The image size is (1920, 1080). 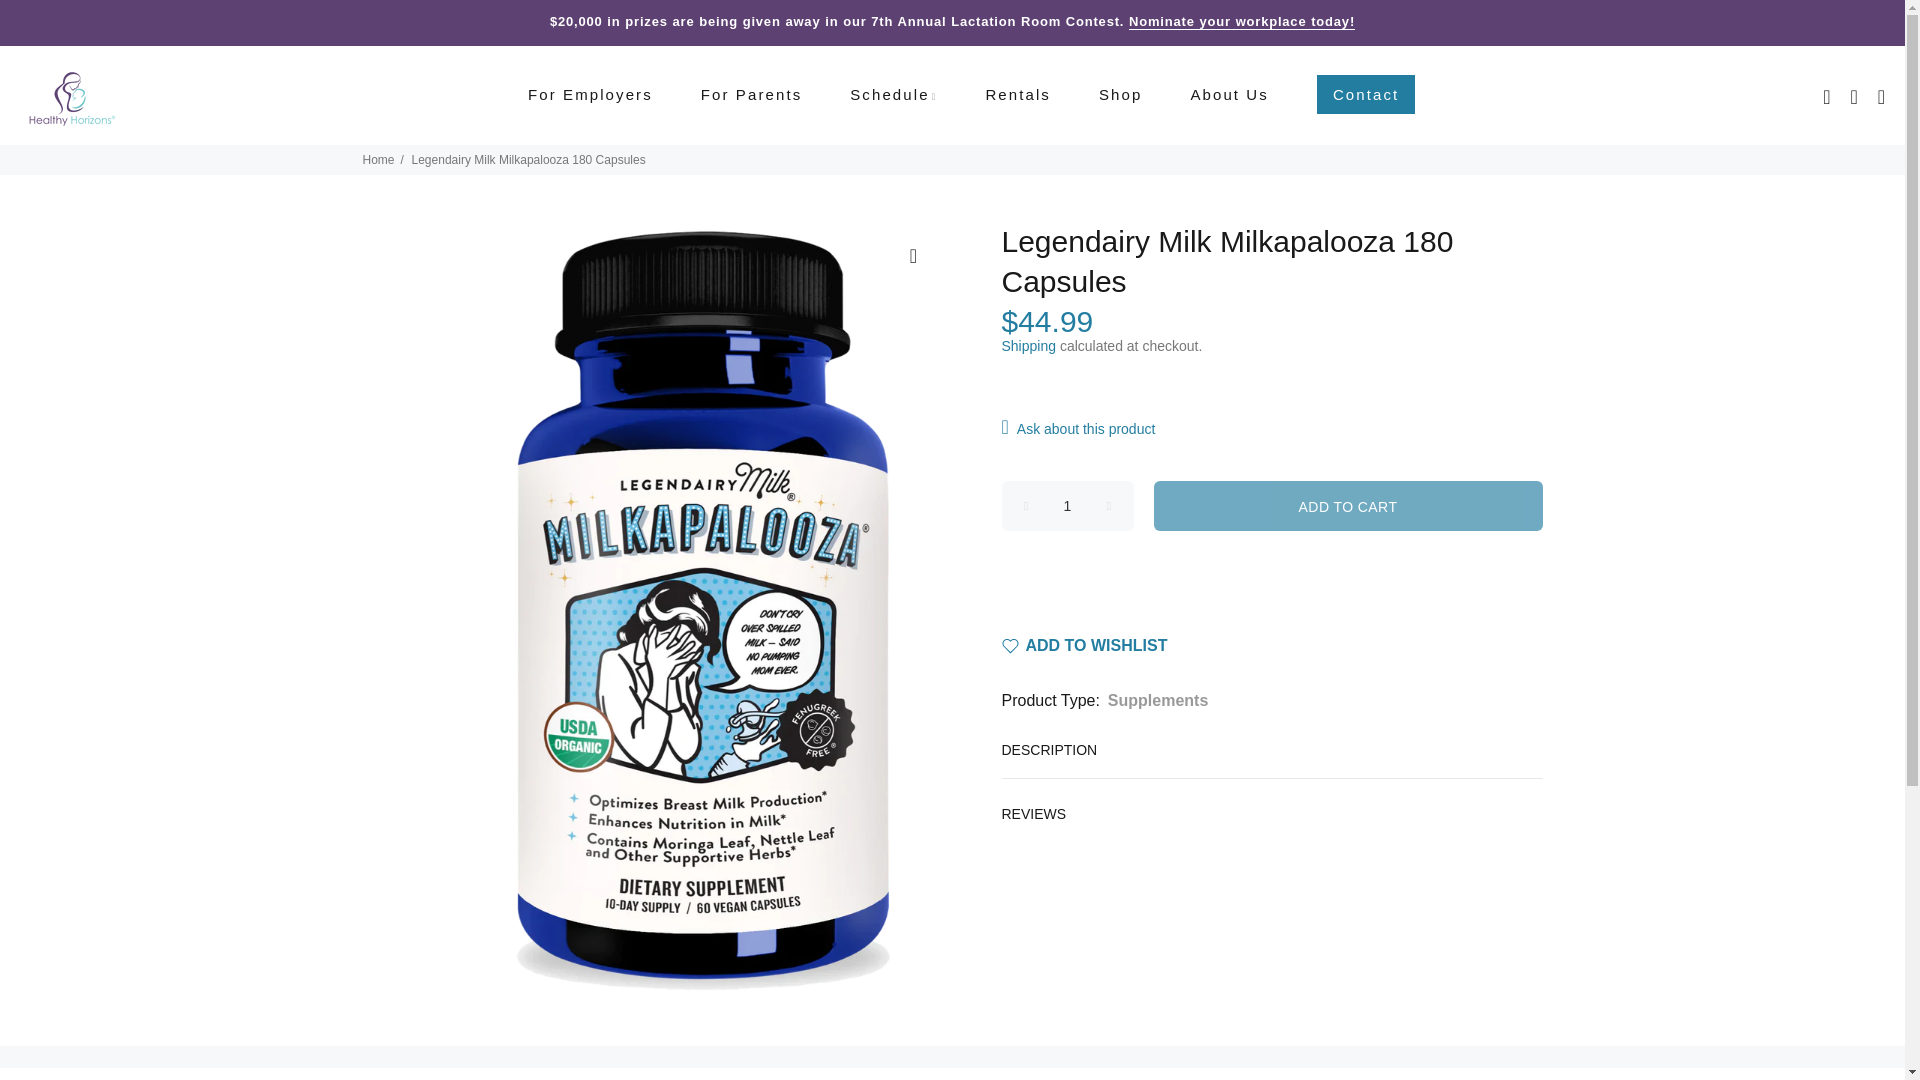 I want to click on Nominate your workplace today!, so click(x=1242, y=22).